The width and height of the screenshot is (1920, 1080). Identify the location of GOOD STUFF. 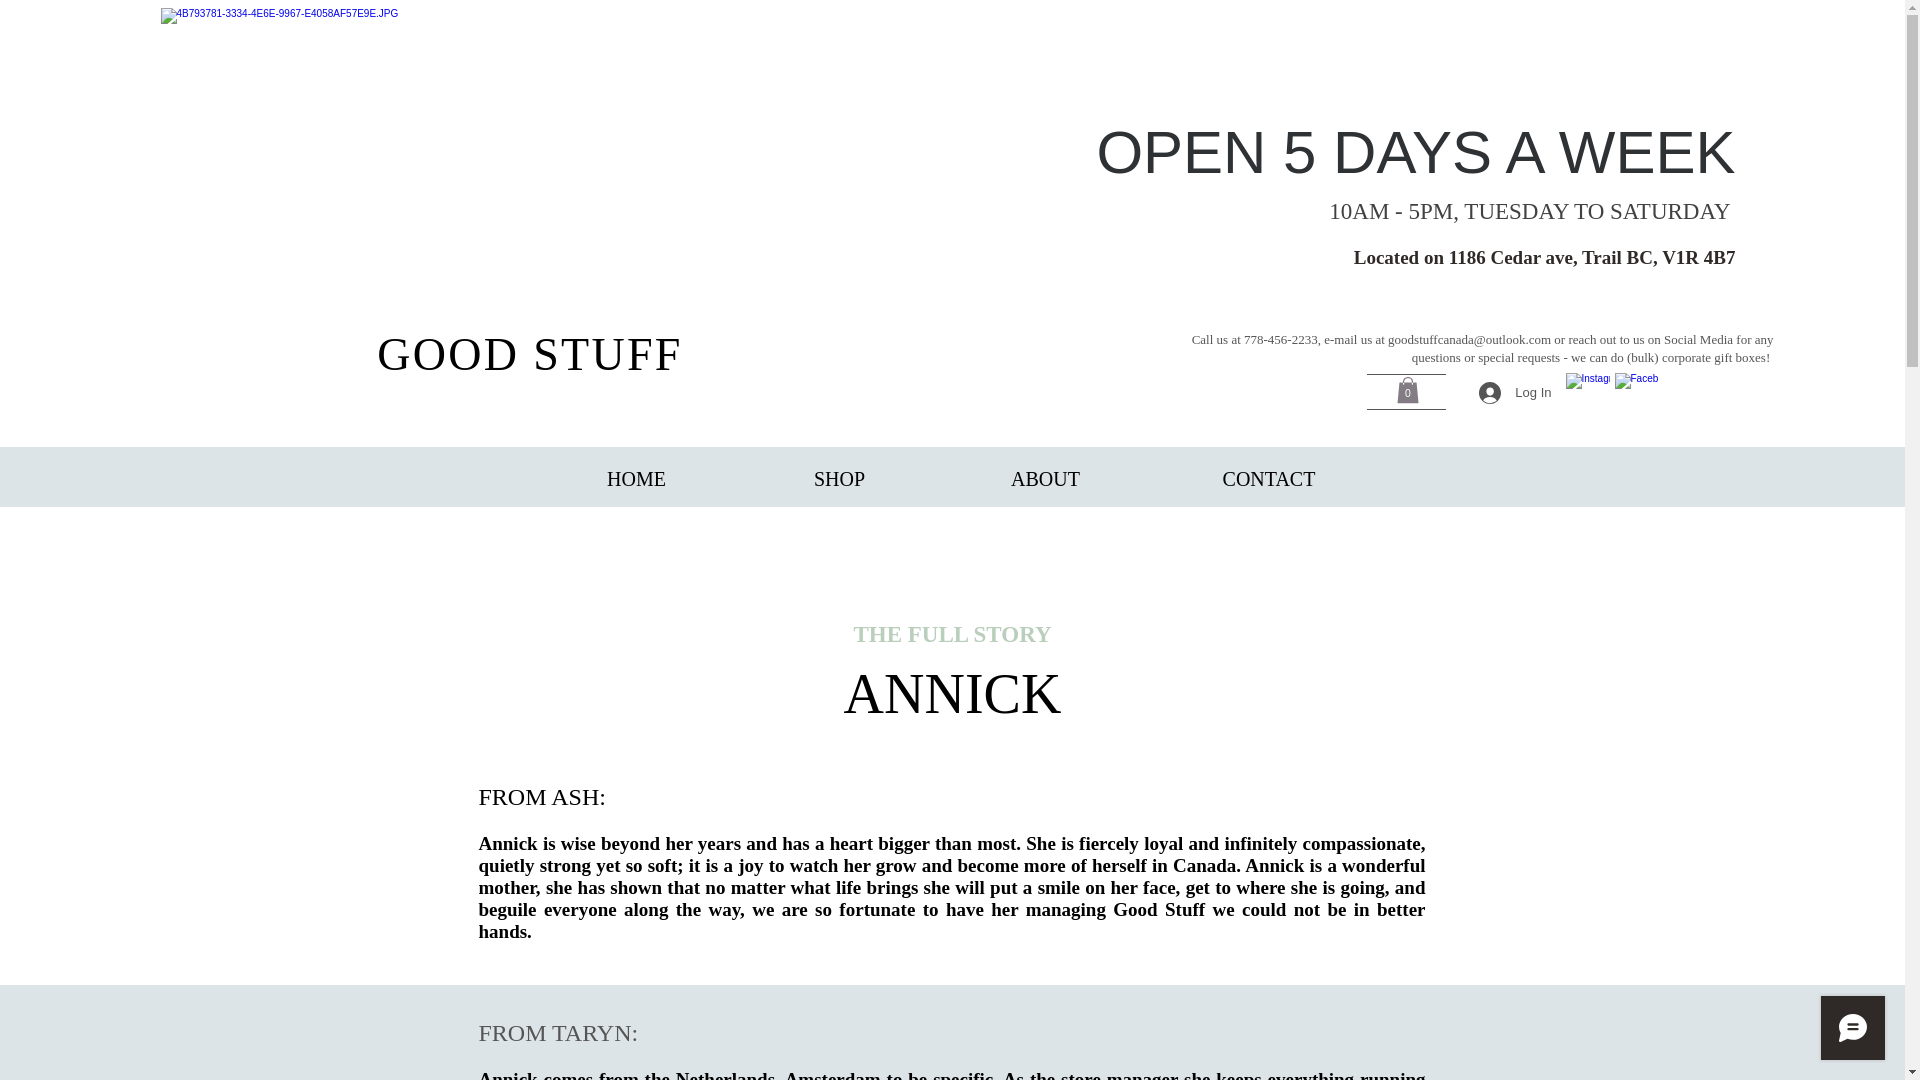
(528, 354).